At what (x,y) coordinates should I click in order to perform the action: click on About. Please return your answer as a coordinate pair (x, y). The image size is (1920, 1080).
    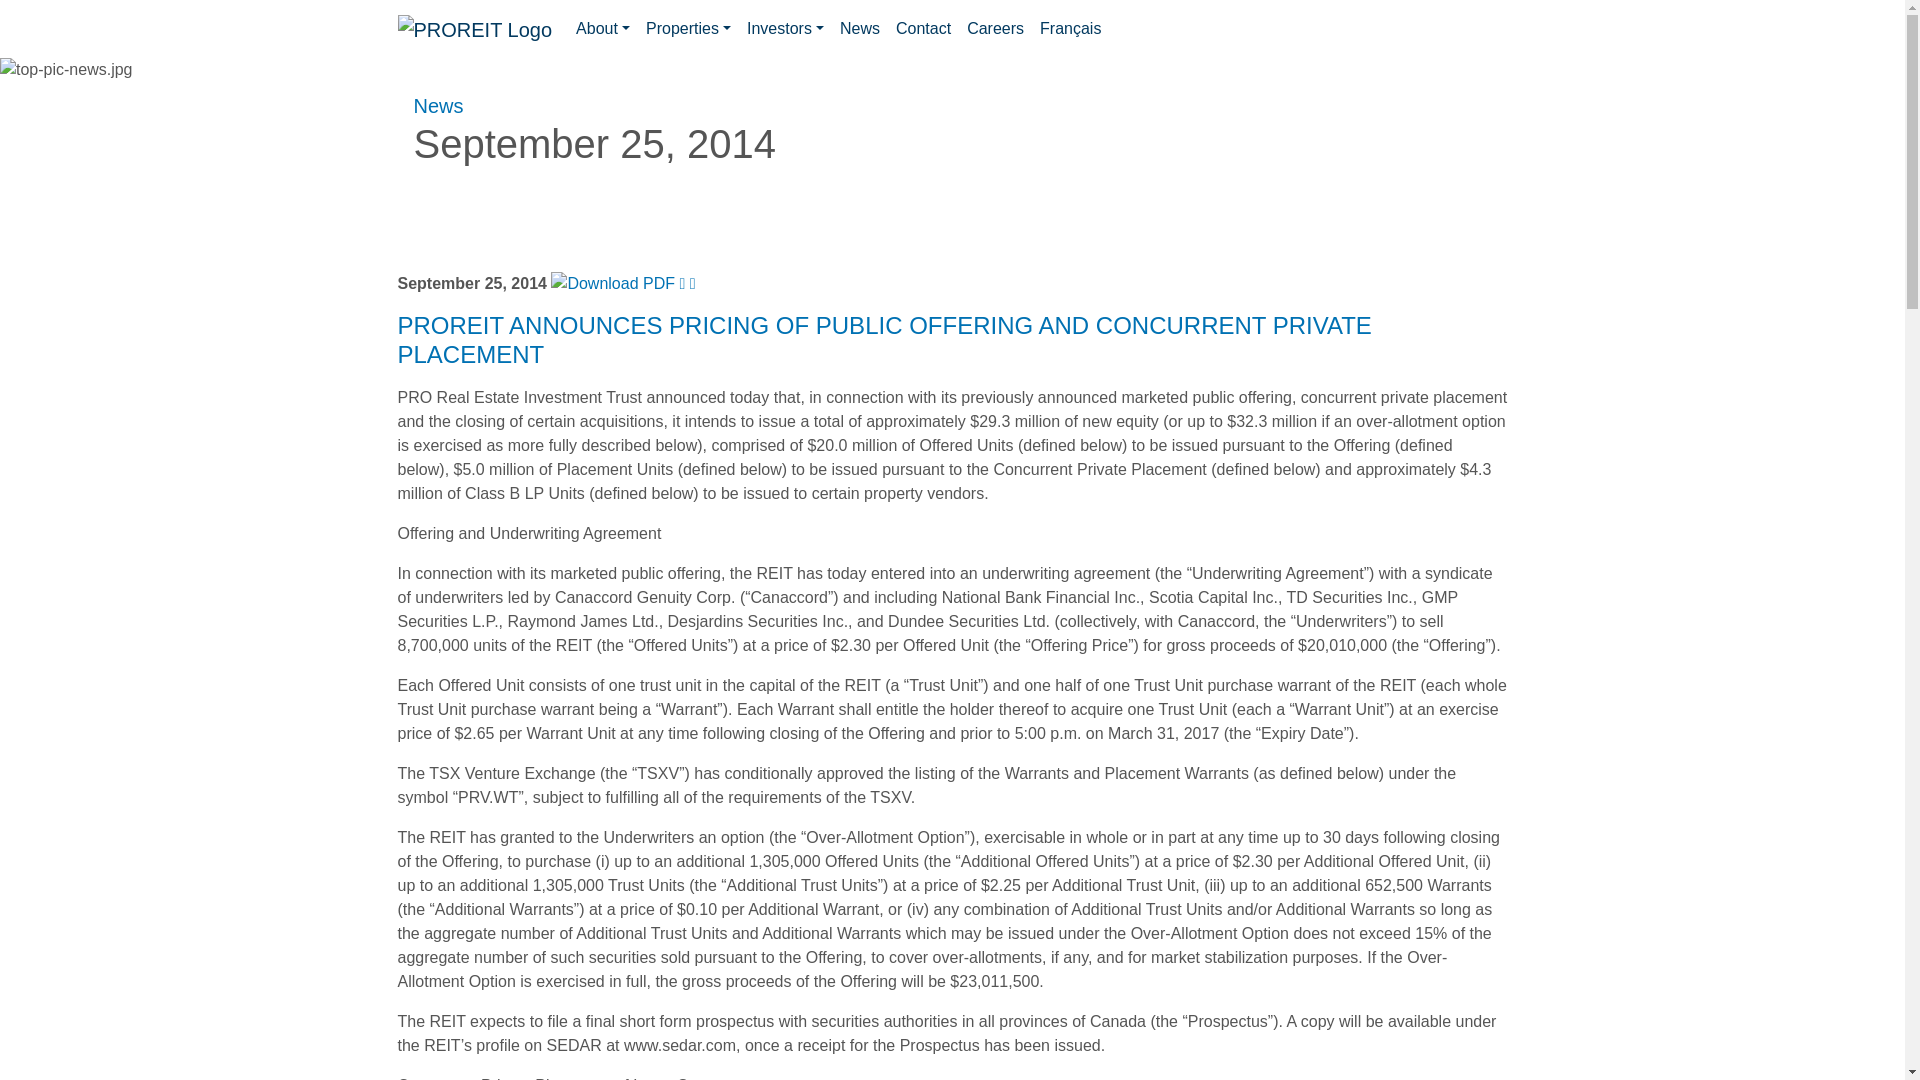
    Looking at the image, I should click on (602, 28).